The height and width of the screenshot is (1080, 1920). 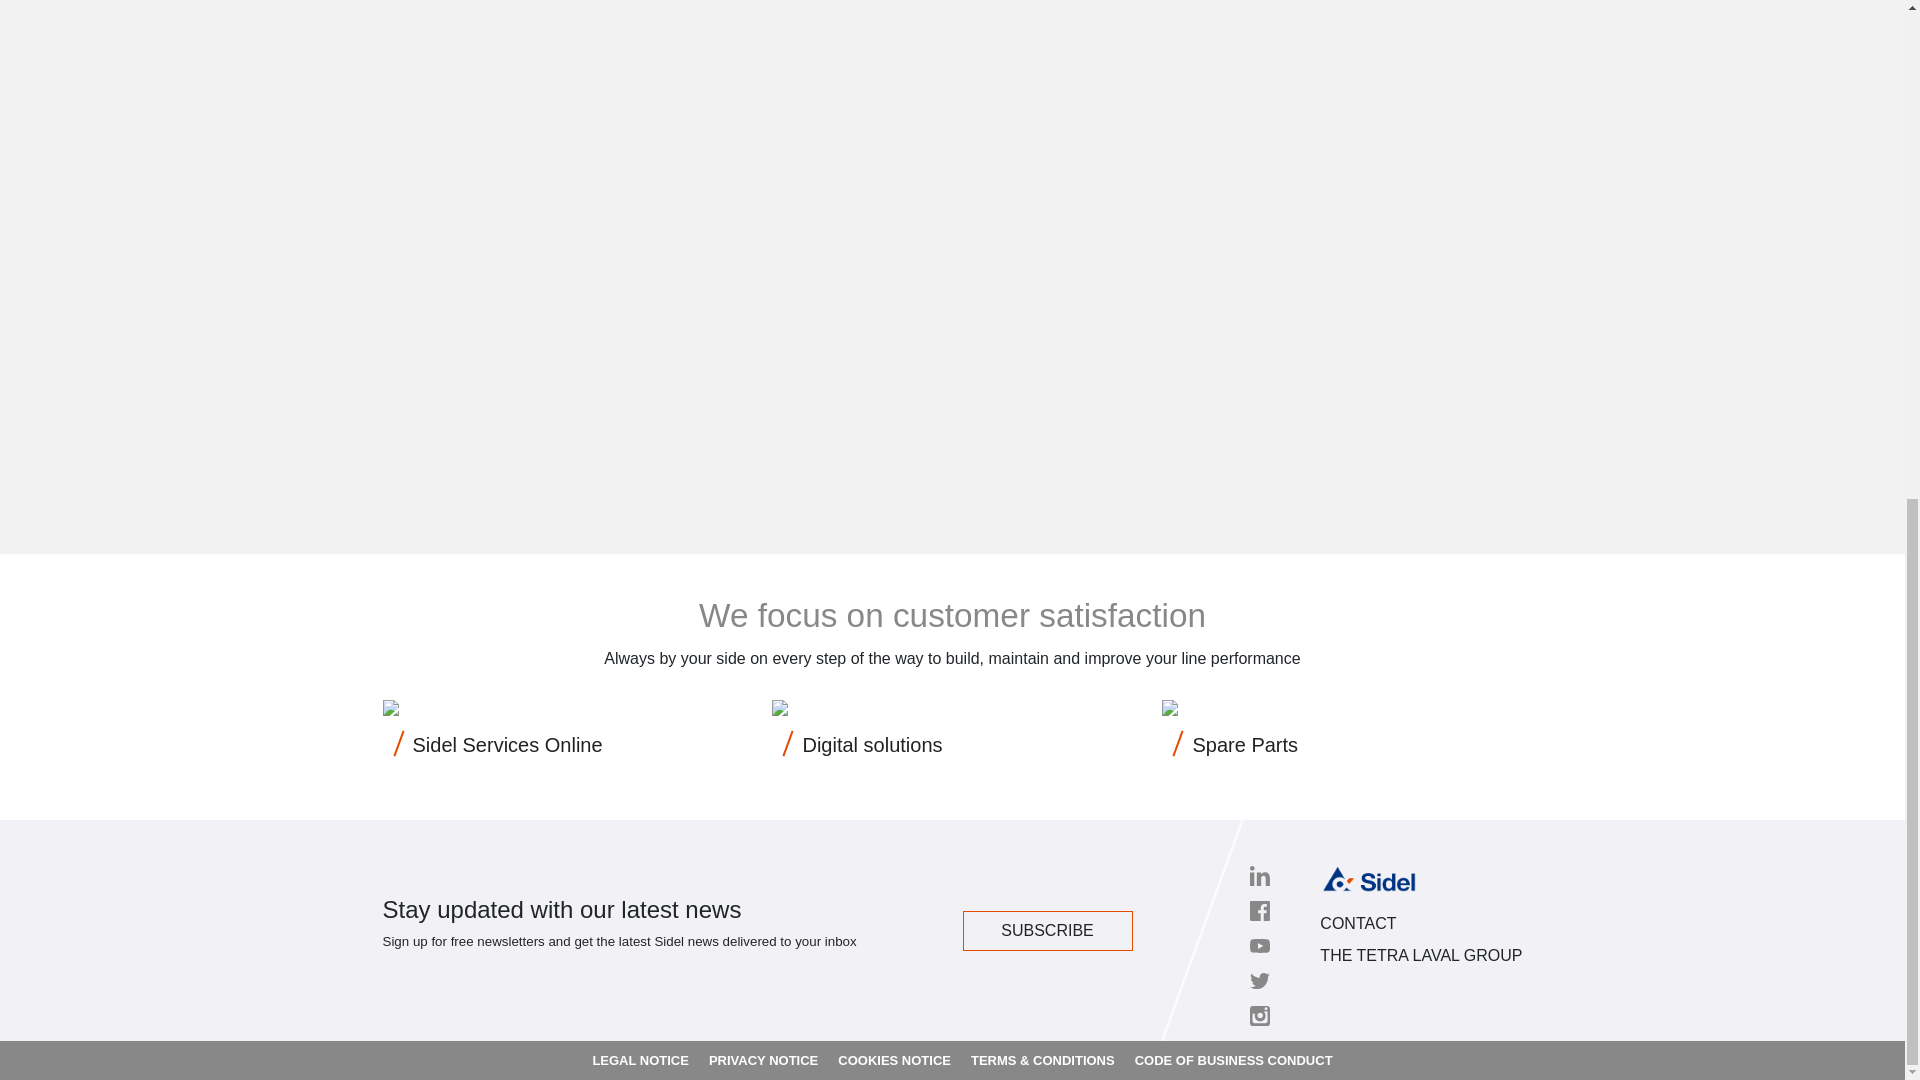 I want to click on Facebook, so click(x=1259, y=910).